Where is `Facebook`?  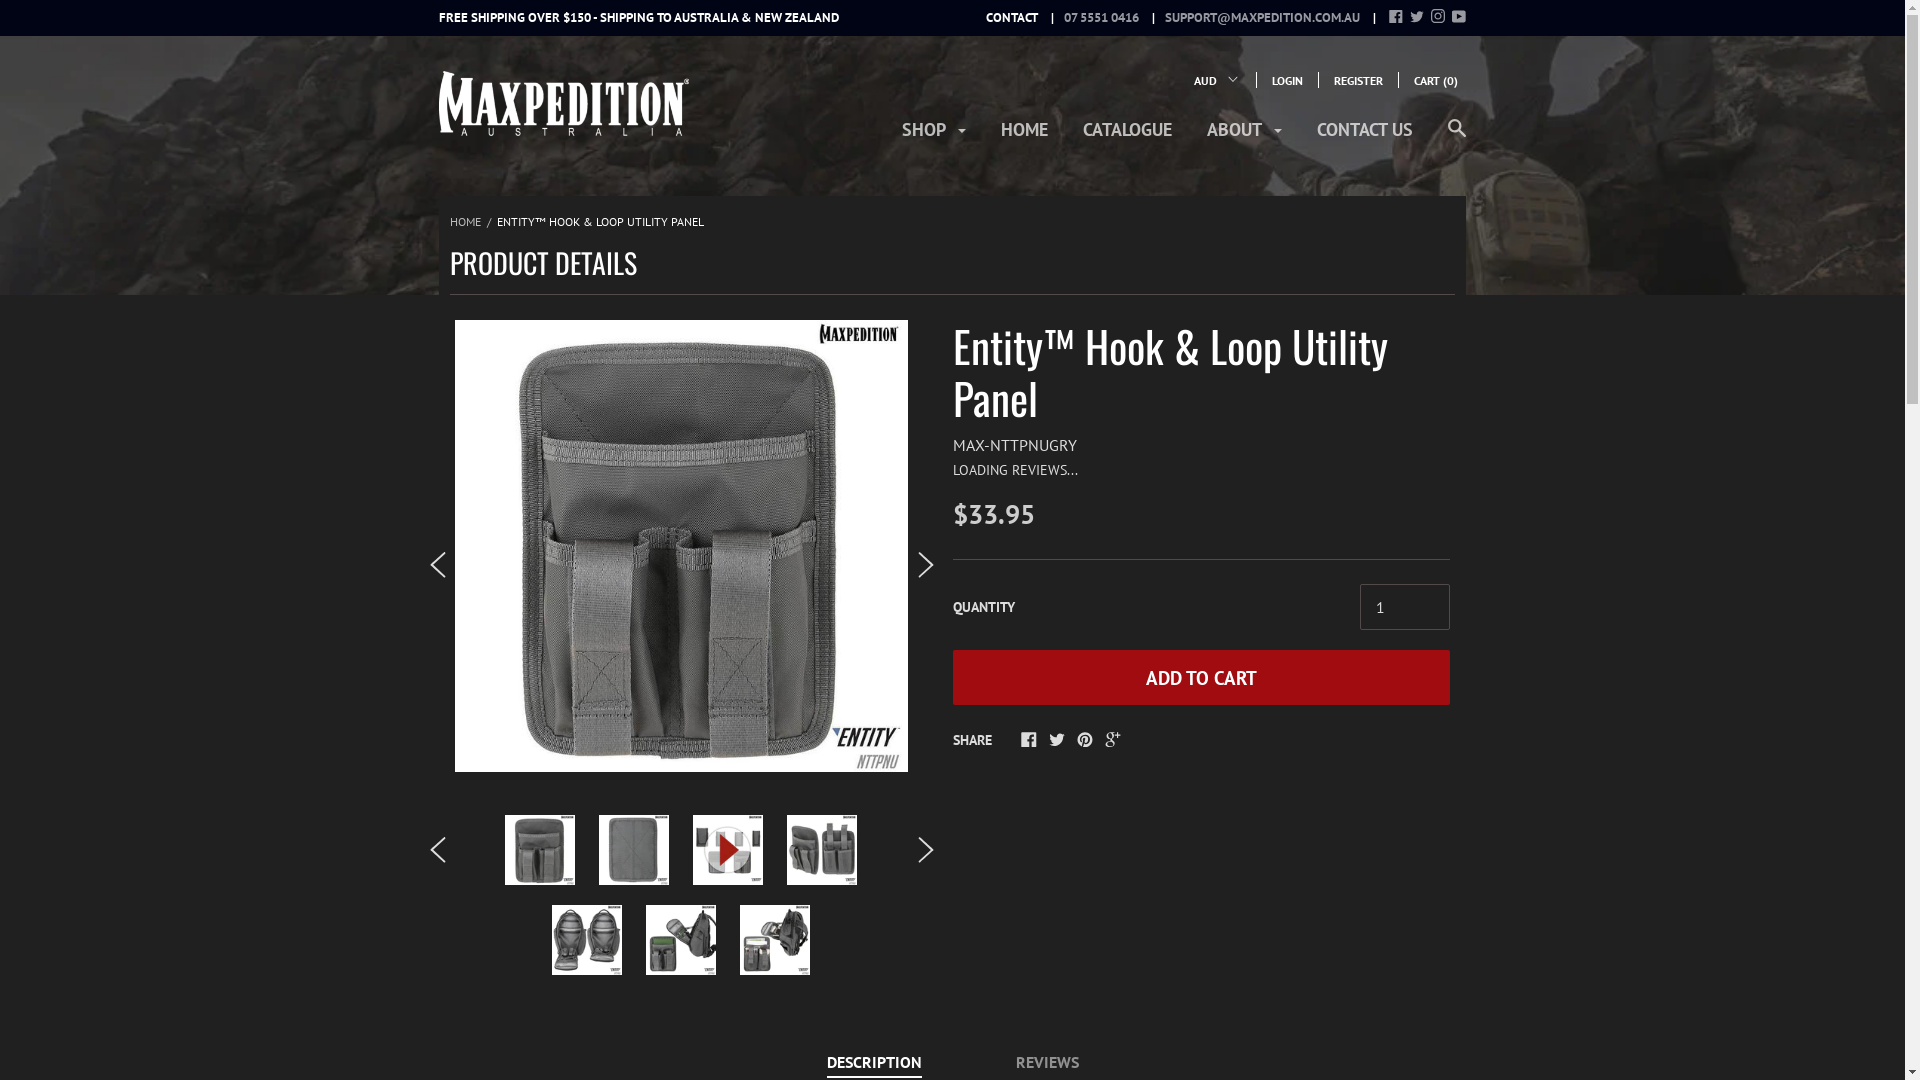
Facebook is located at coordinates (1396, 18).